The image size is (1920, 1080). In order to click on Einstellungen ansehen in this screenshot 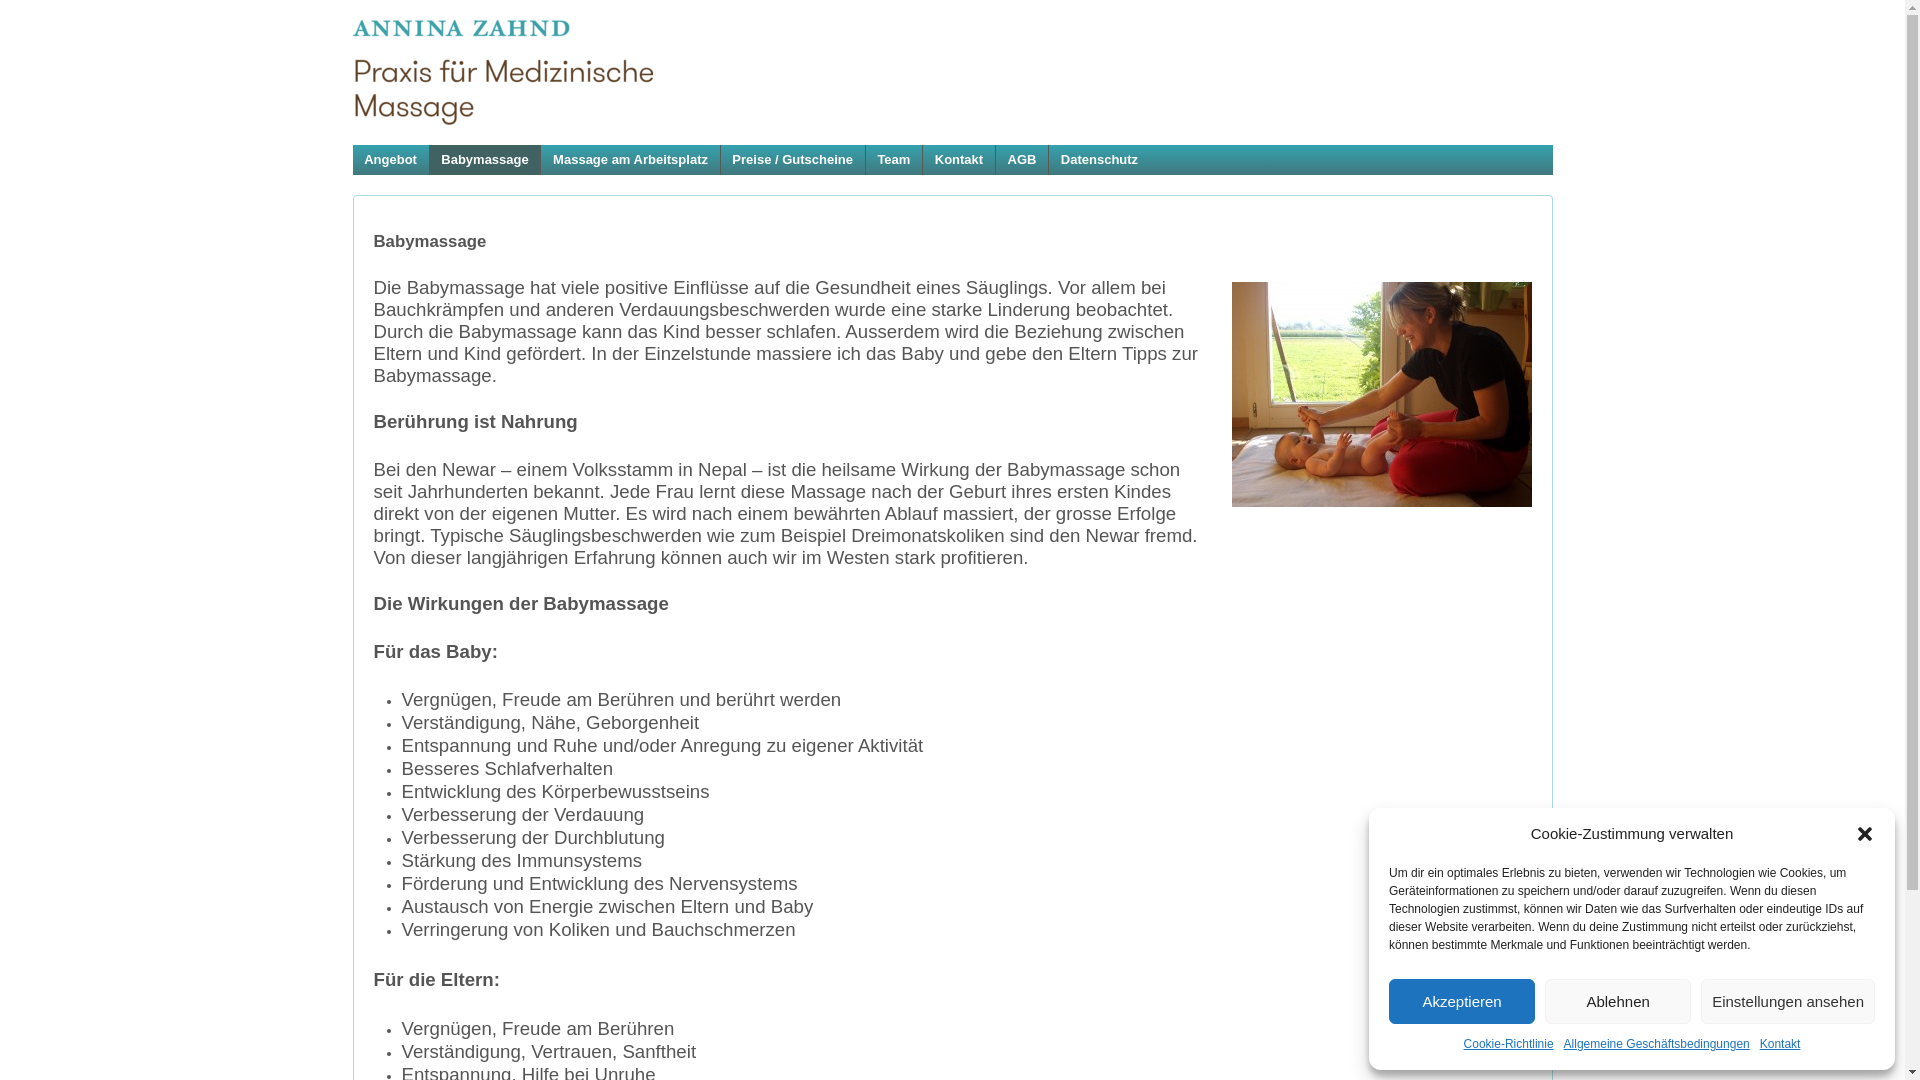, I will do `click(1788, 1002)`.